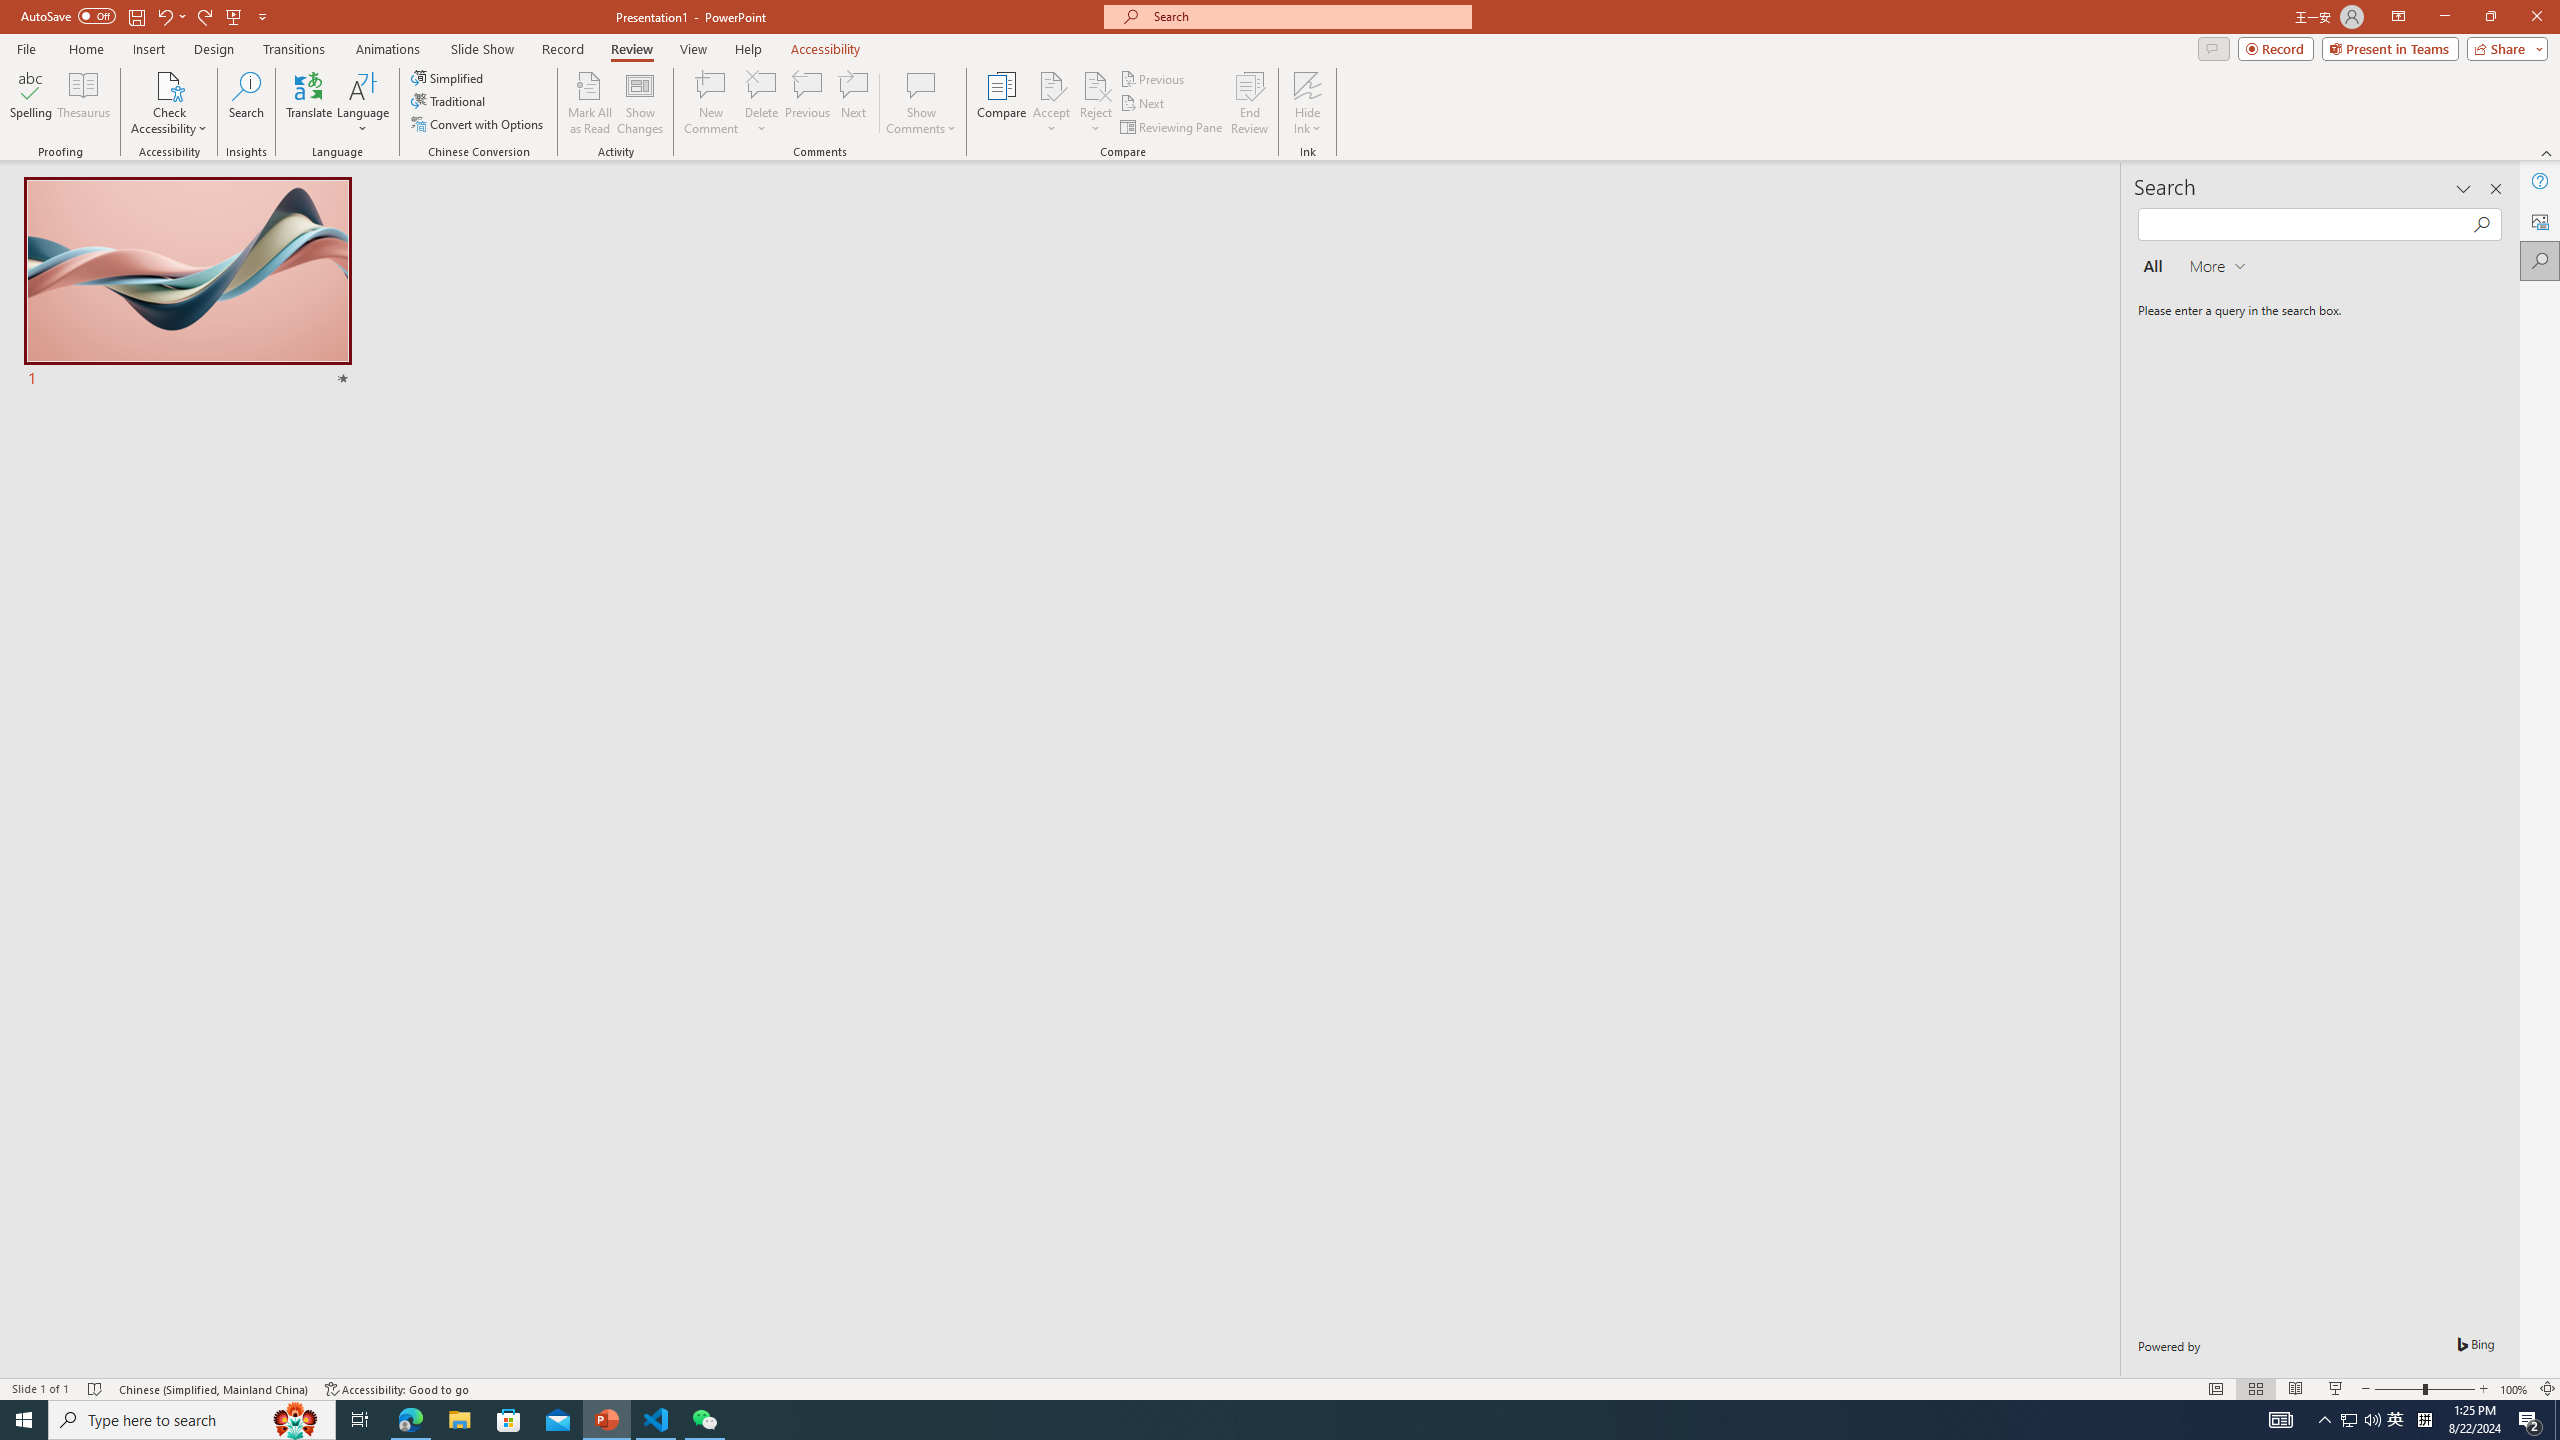 This screenshot has width=2560, height=1440. What do you see at coordinates (1172, 128) in the screenshot?
I see `Reviewing Pane` at bounding box center [1172, 128].